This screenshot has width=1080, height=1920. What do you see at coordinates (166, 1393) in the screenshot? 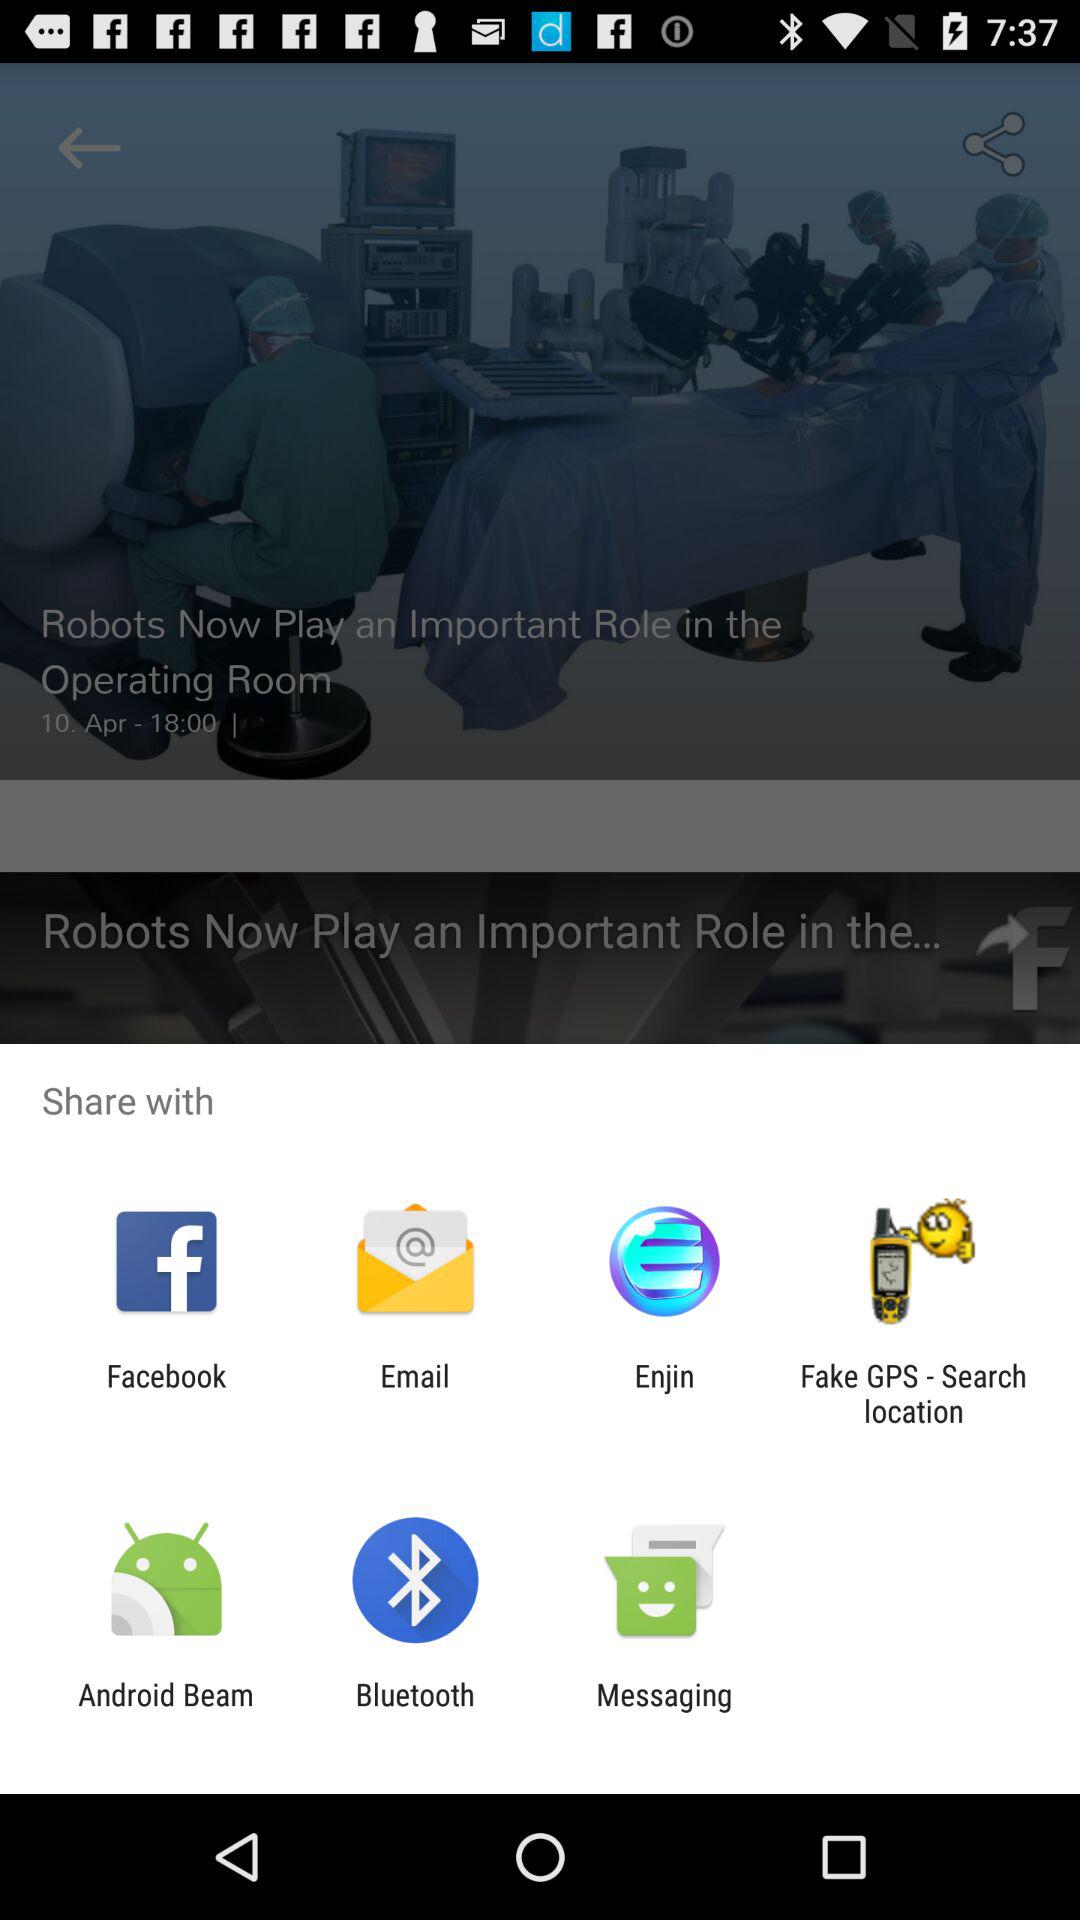
I see `select the item to the left of the email item` at bounding box center [166, 1393].